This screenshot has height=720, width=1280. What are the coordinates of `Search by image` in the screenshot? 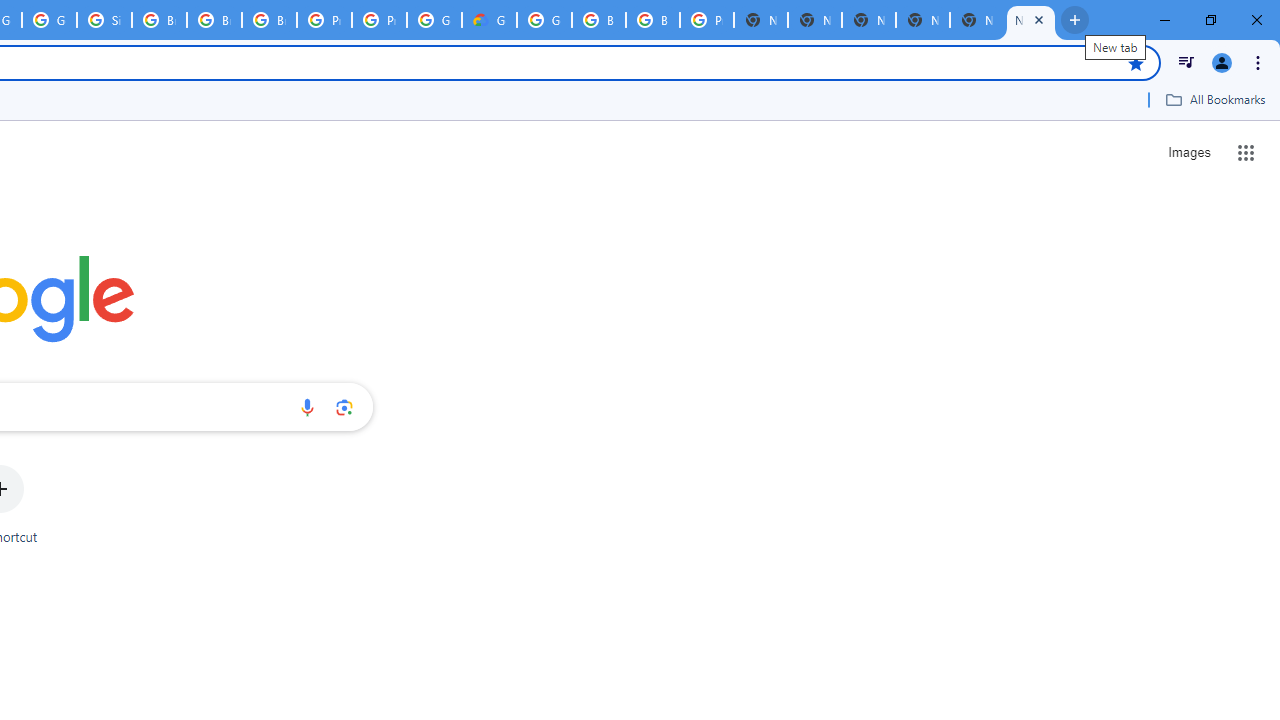 It's located at (344, 407).